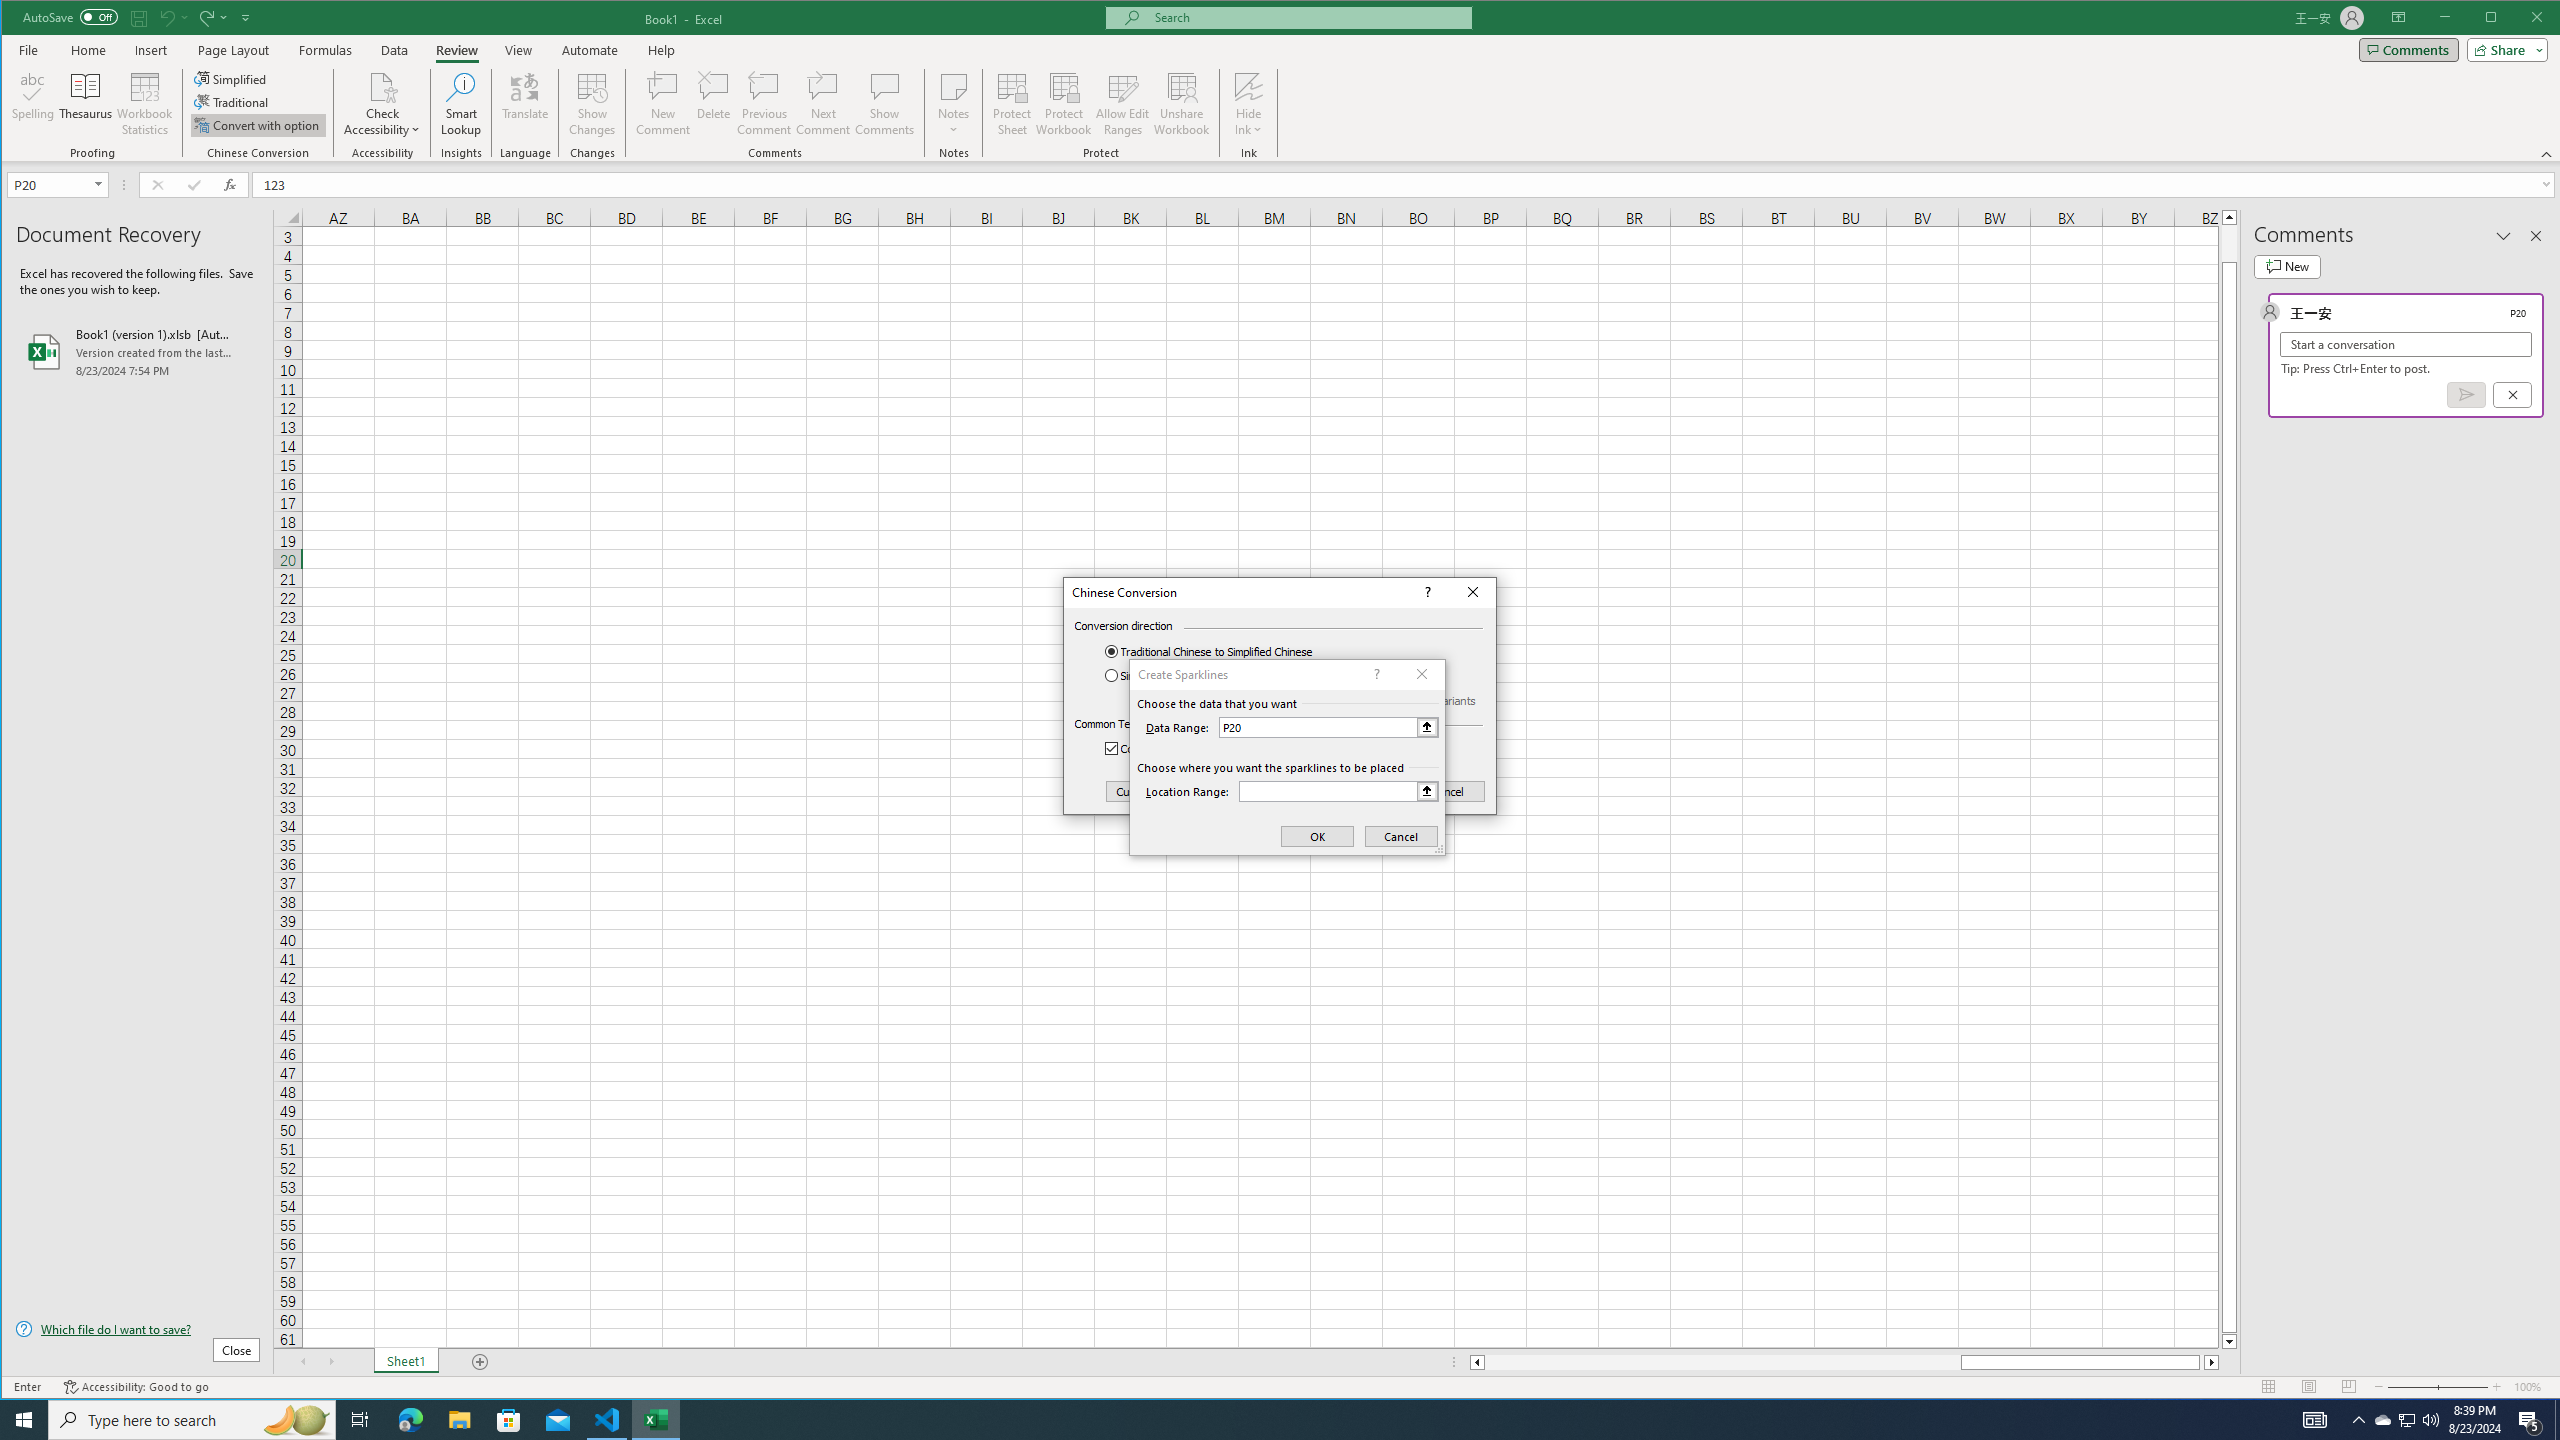 This screenshot has width=2560, height=1440. Describe the element at coordinates (1224, 676) in the screenshot. I see `Simplified Chinese to Traditional Chinese` at that location.